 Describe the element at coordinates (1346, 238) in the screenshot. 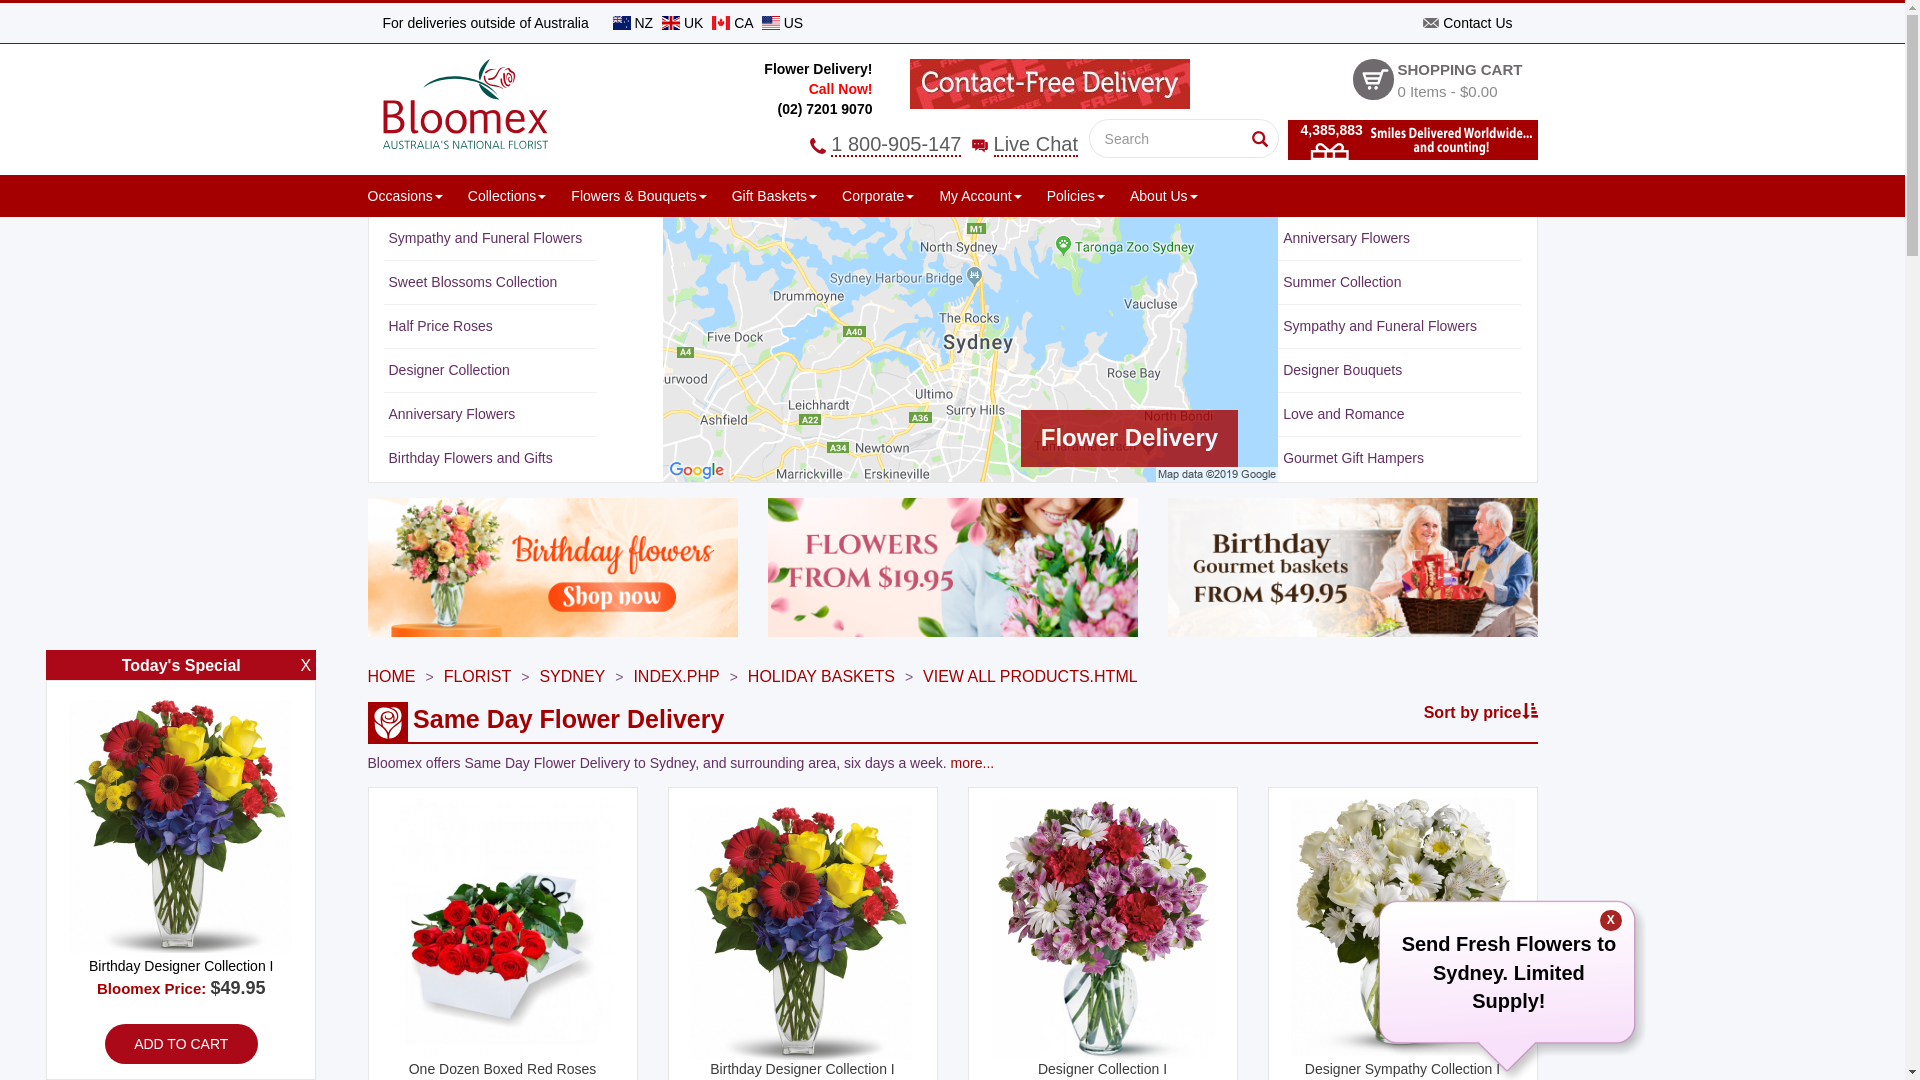

I see `Anniversary Flowers` at that location.